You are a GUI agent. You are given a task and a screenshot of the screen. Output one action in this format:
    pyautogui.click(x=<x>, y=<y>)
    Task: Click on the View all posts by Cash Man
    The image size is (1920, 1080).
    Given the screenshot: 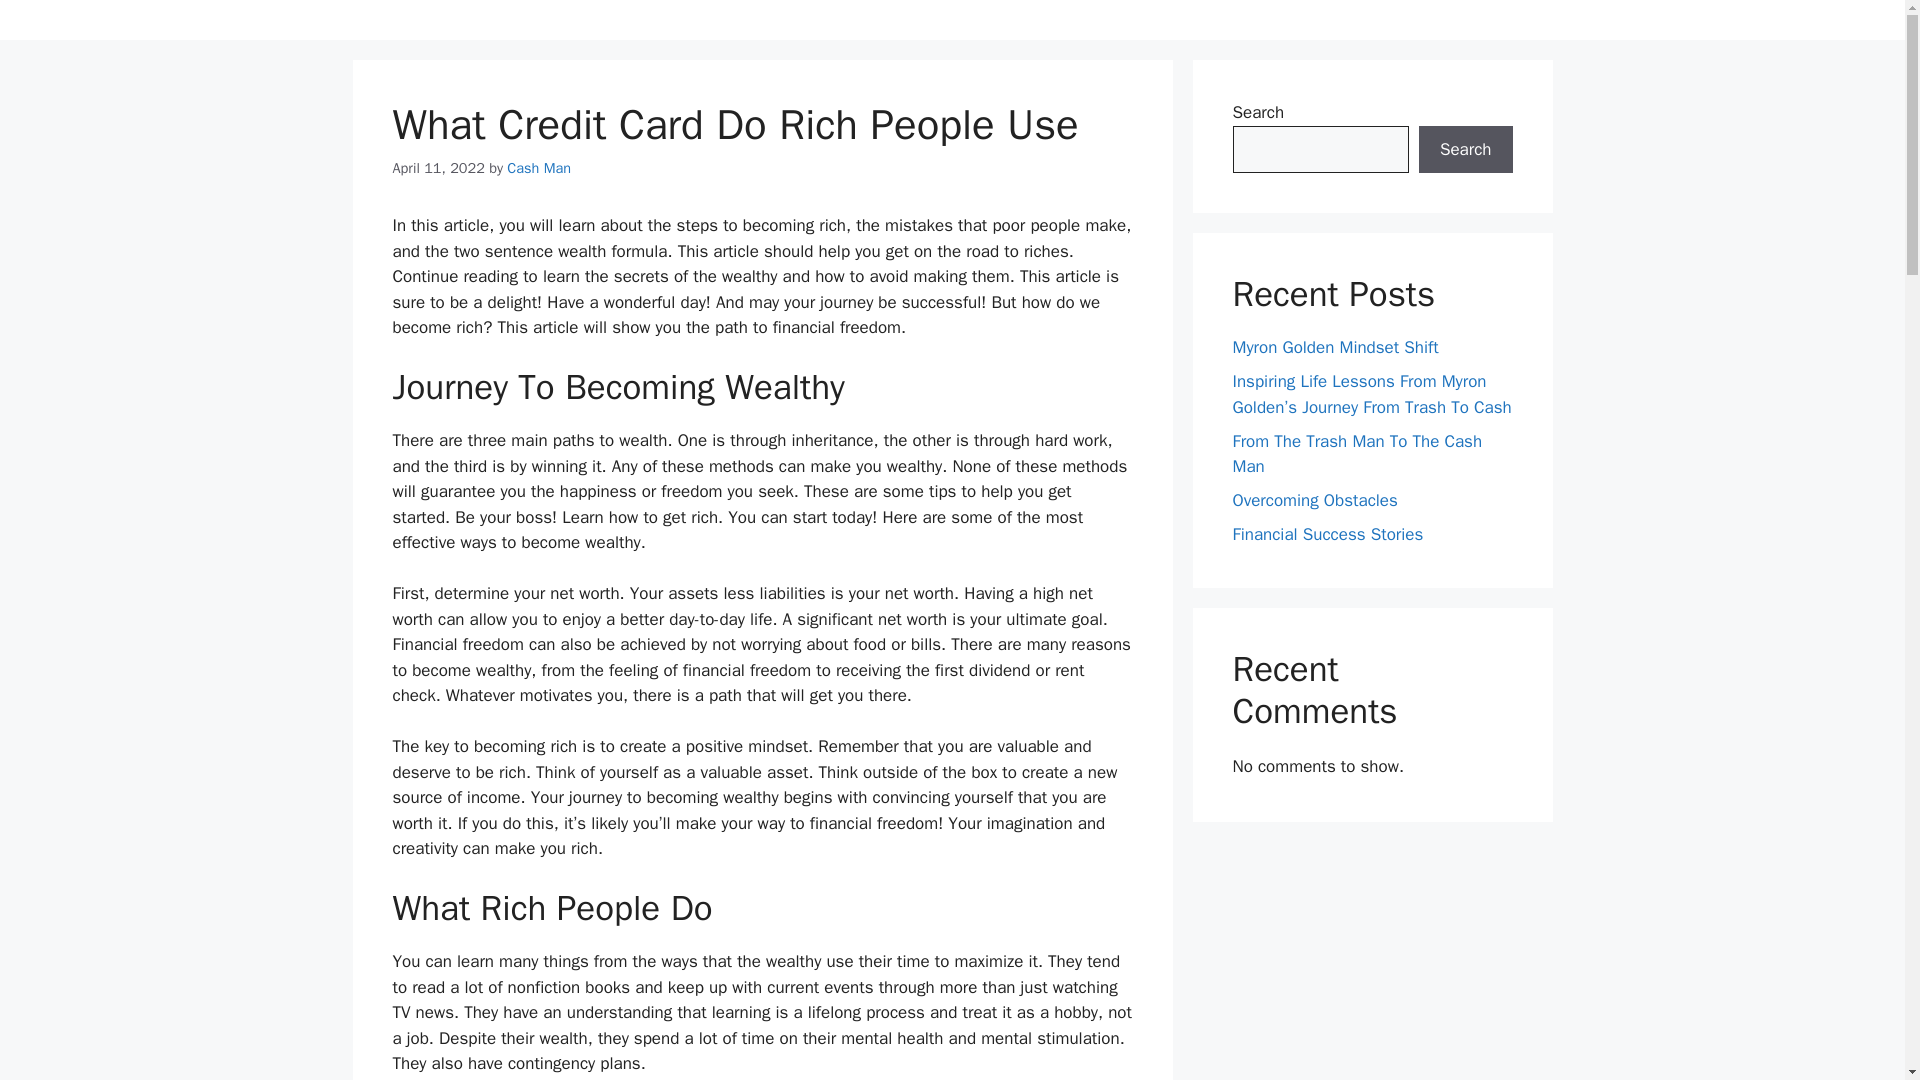 What is the action you would take?
    pyautogui.click(x=538, y=168)
    